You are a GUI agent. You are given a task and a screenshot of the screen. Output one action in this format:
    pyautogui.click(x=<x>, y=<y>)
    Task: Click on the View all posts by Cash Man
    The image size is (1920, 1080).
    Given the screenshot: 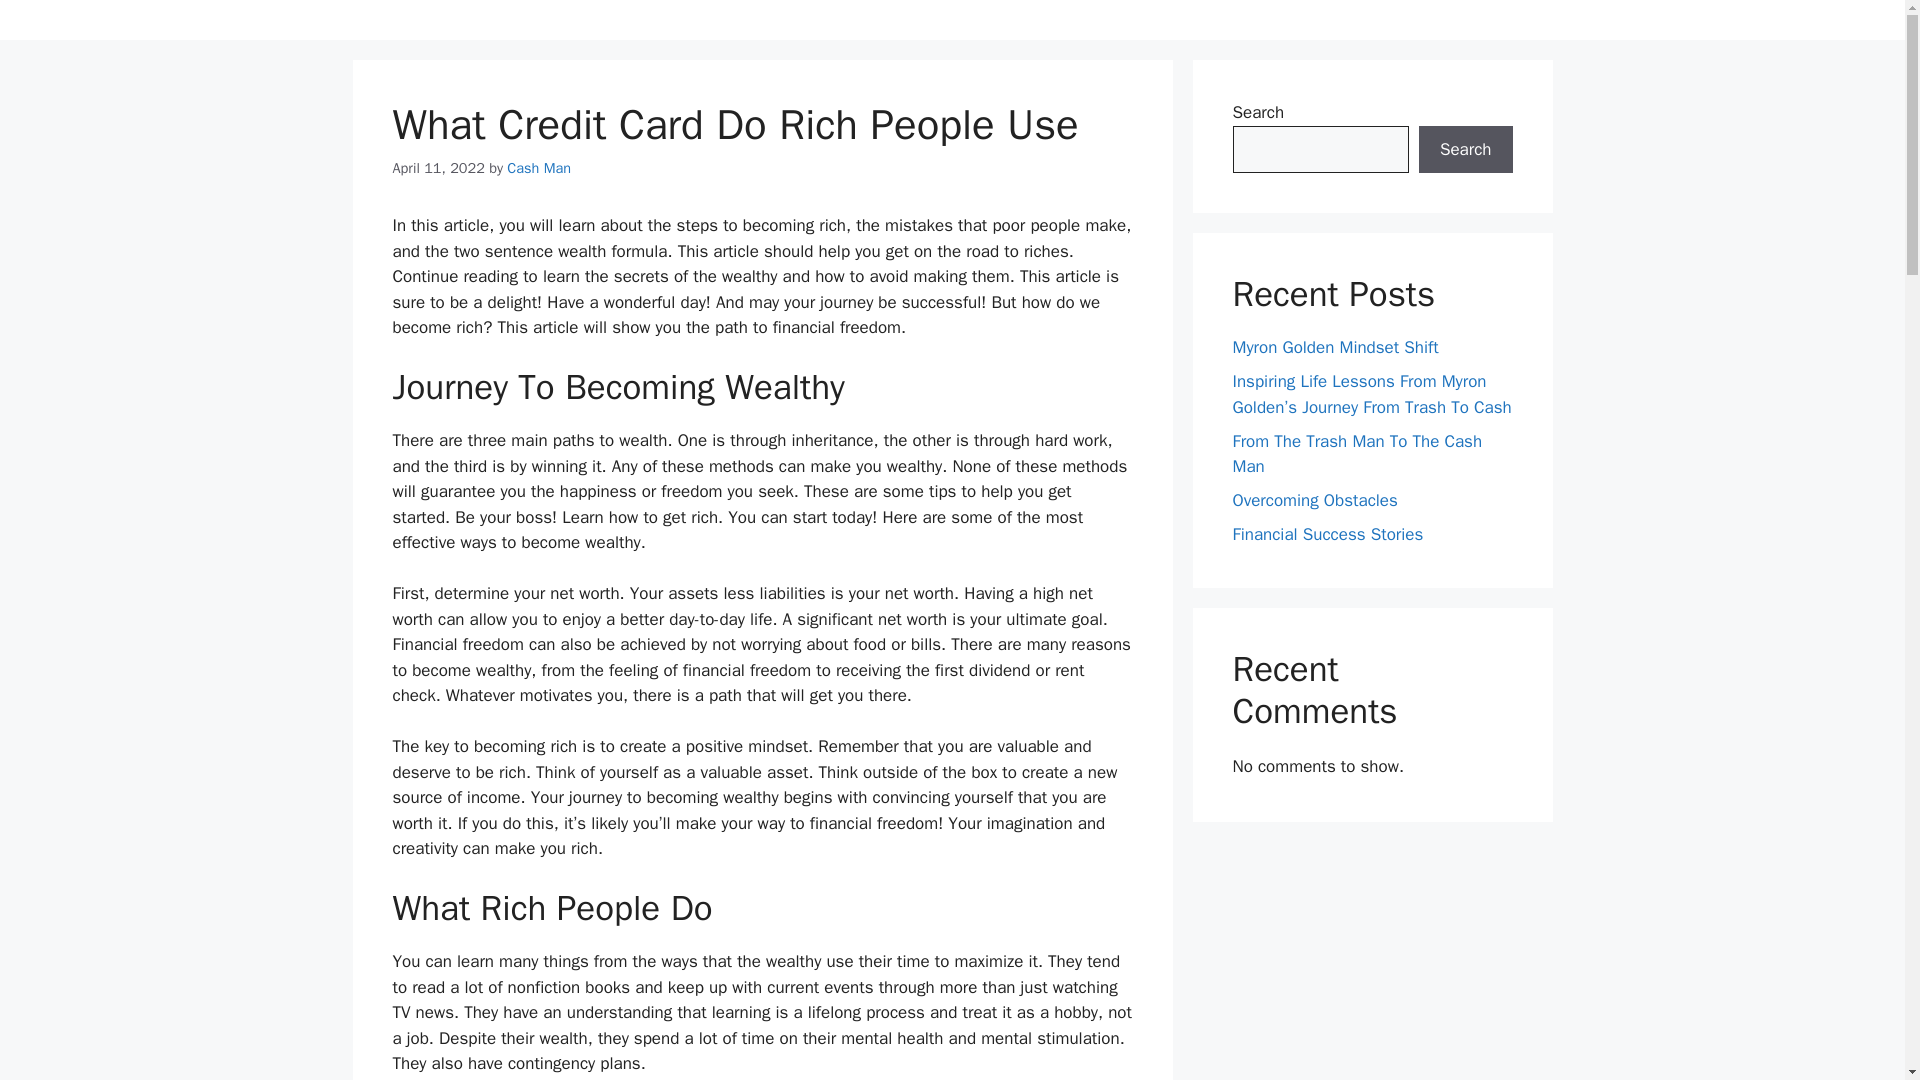 What is the action you would take?
    pyautogui.click(x=538, y=168)
    